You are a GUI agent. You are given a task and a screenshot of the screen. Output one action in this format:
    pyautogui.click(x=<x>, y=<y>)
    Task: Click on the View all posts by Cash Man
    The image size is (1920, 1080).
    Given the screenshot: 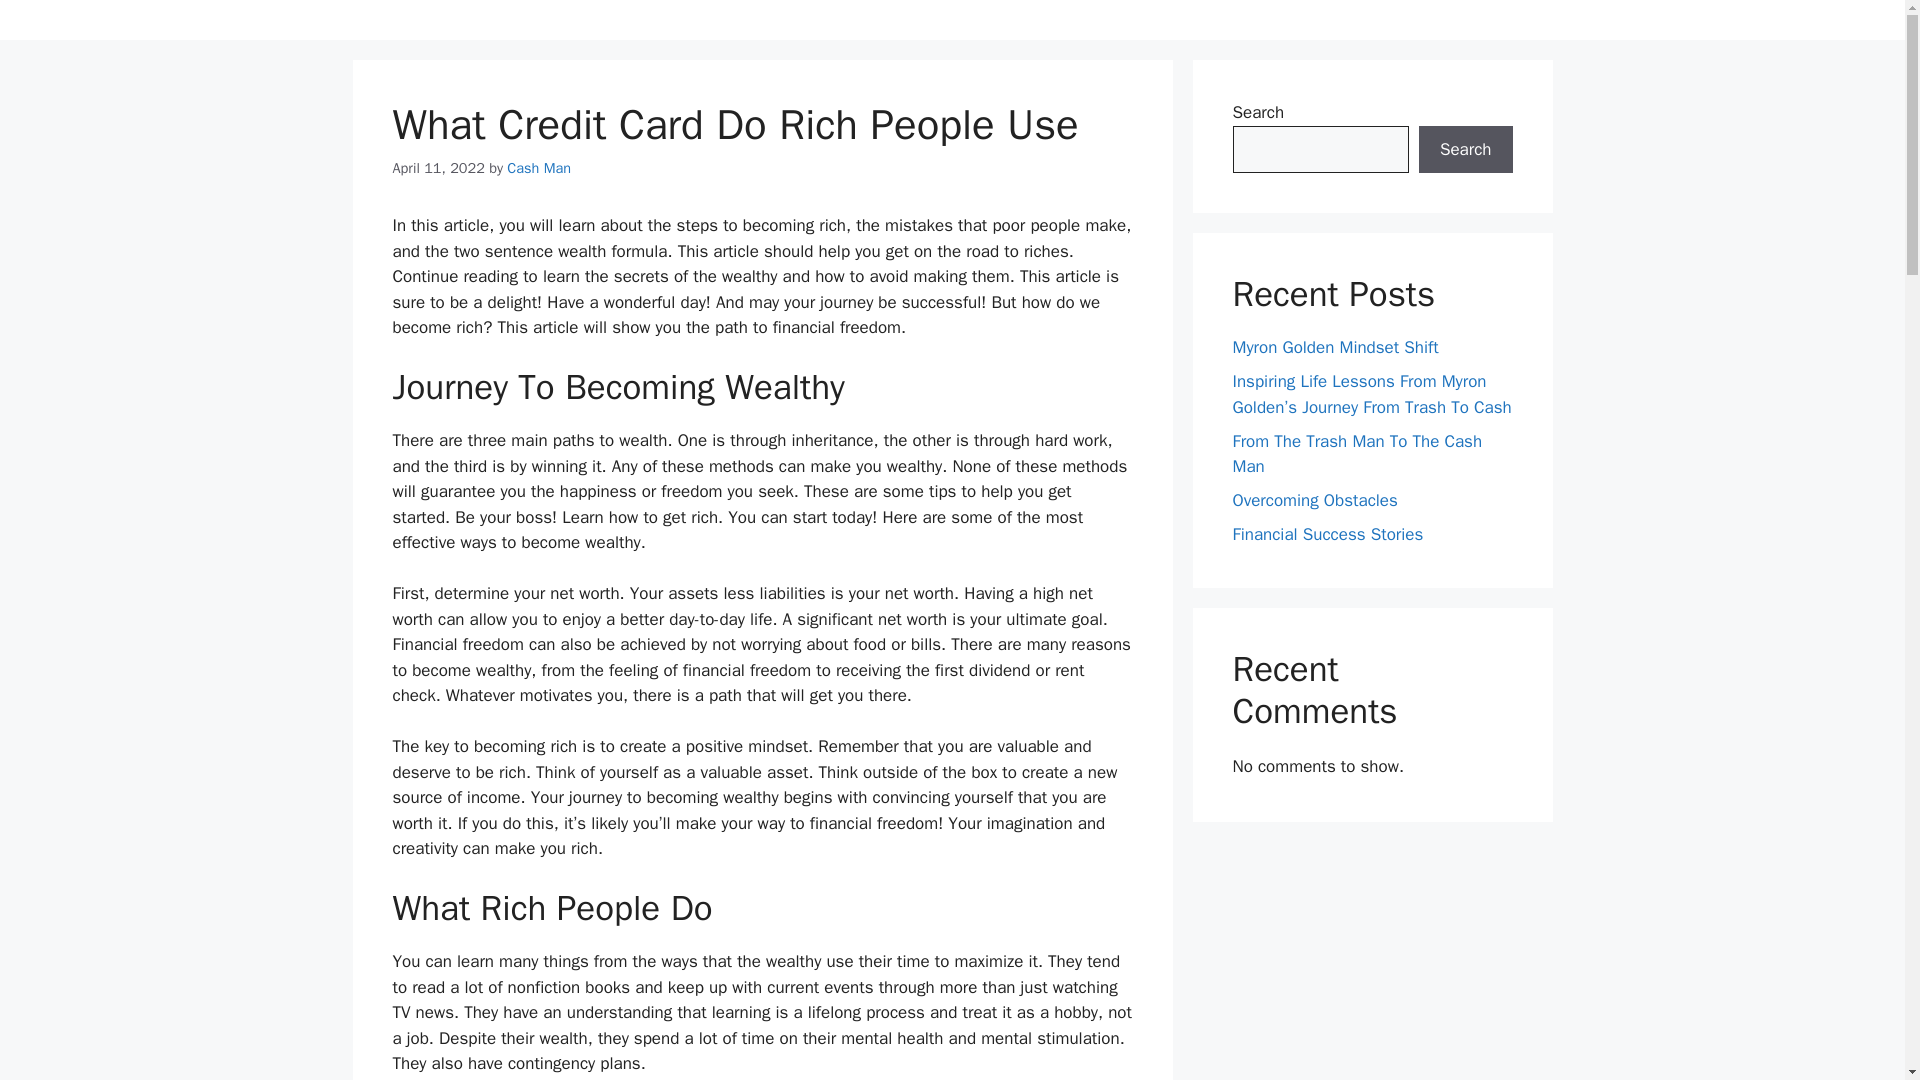 What is the action you would take?
    pyautogui.click(x=538, y=168)
    